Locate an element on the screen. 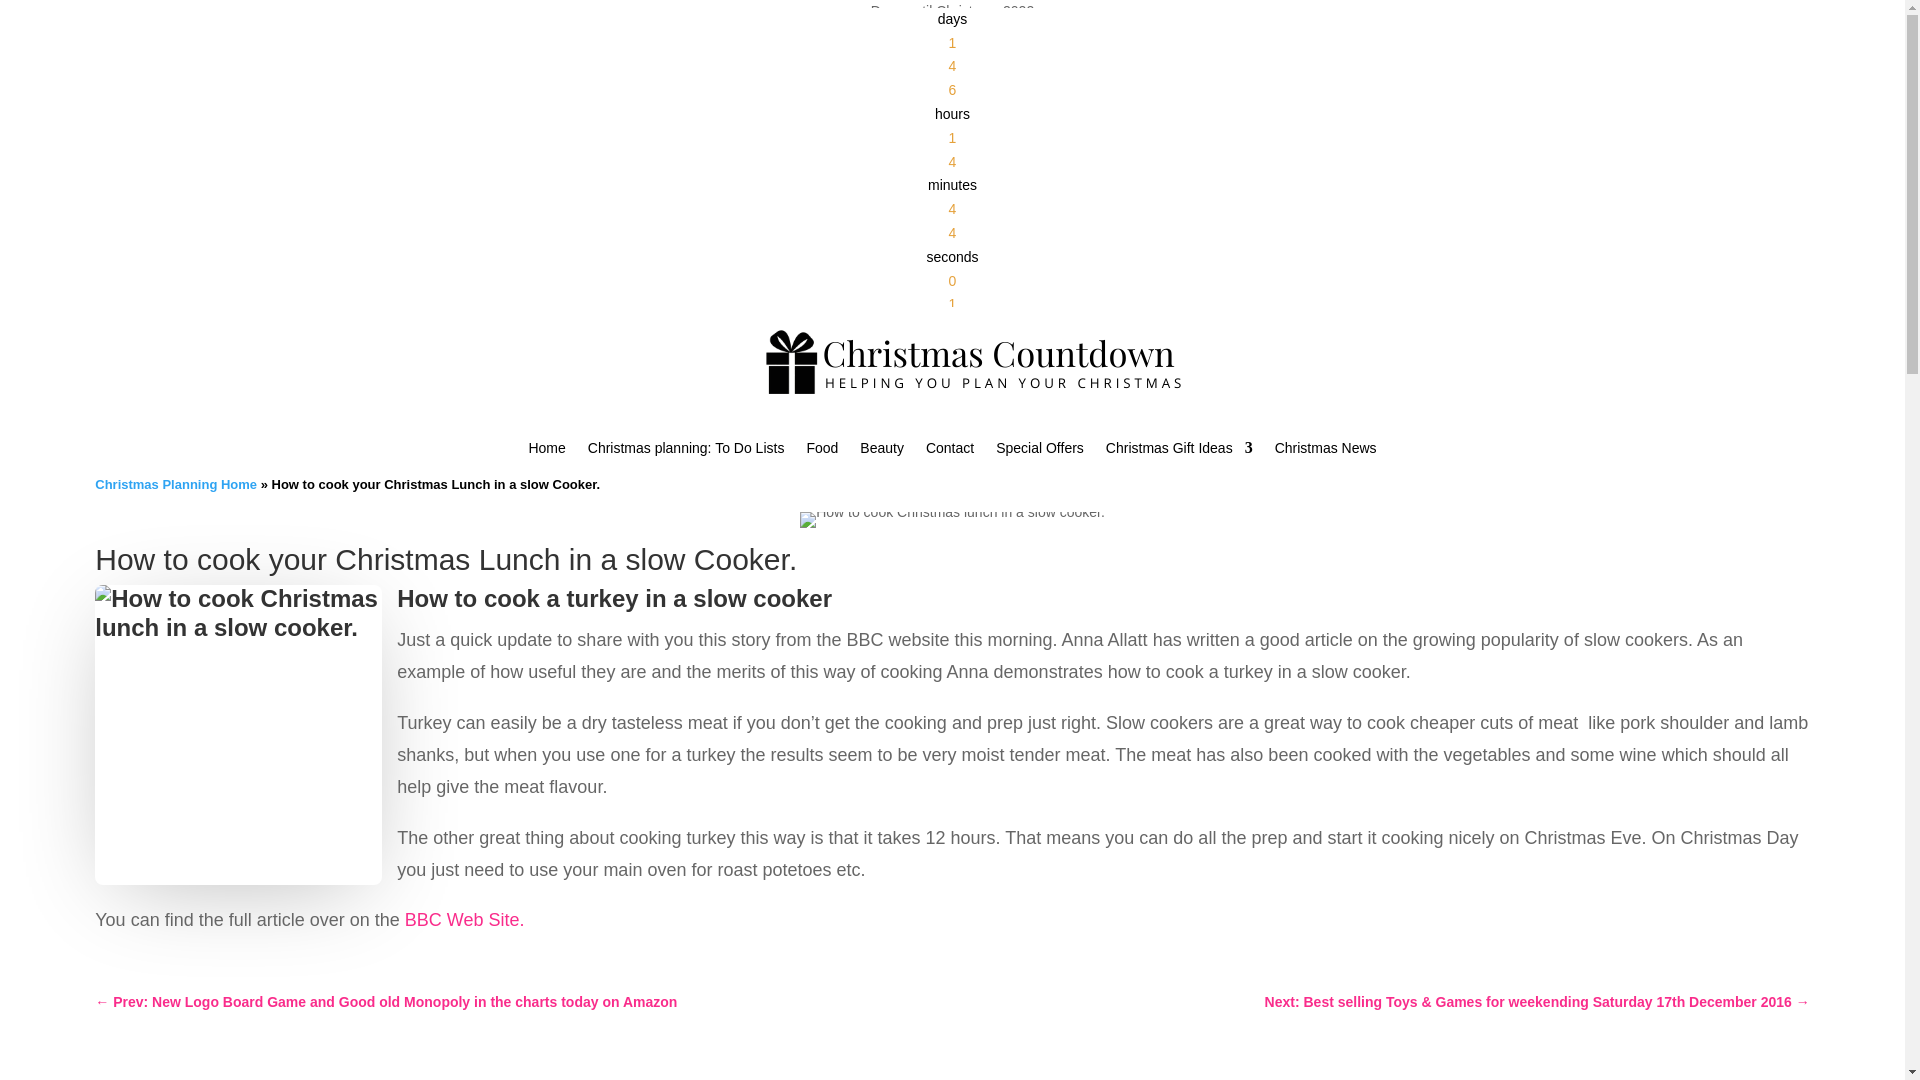 Image resolution: width=1920 pixels, height=1080 pixels. Christmas Gift Ideas is located at coordinates (1179, 452).